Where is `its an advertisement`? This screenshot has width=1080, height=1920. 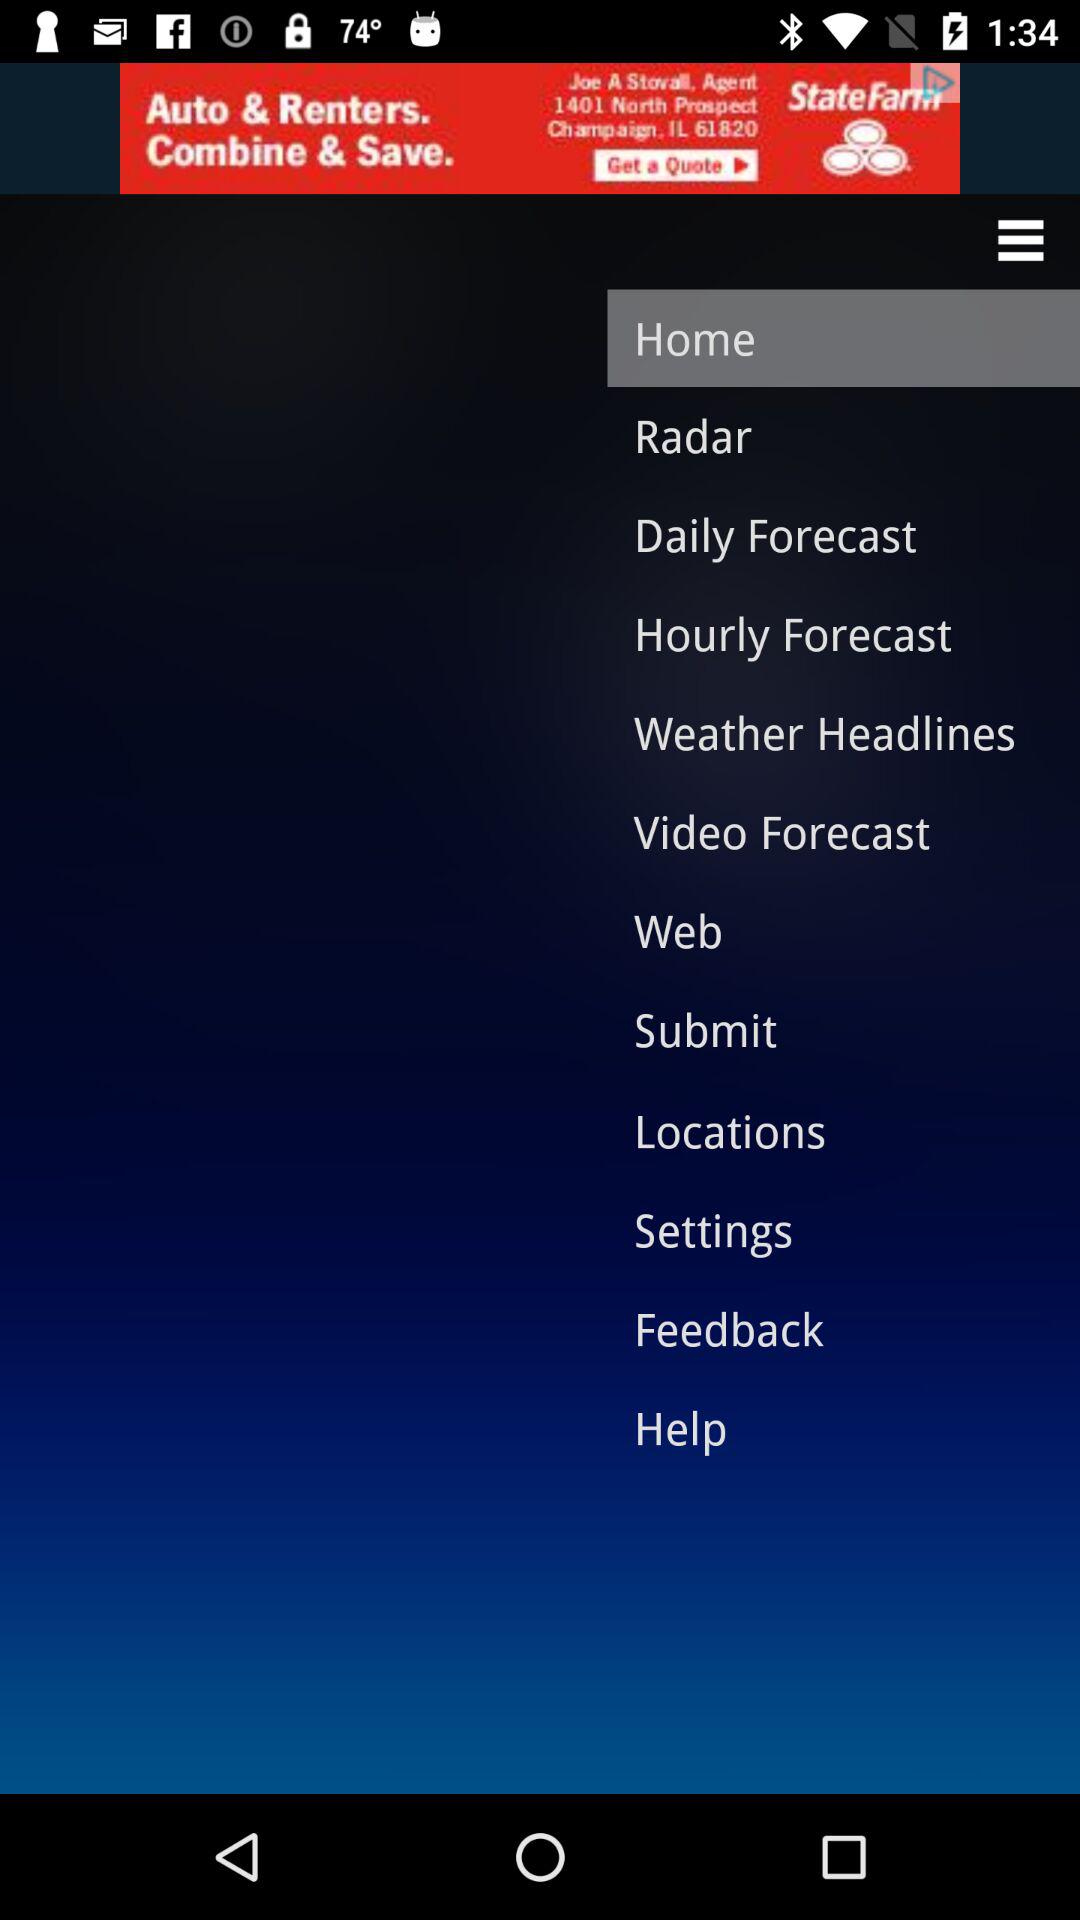
its an advertisement is located at coordinates (540, 128).